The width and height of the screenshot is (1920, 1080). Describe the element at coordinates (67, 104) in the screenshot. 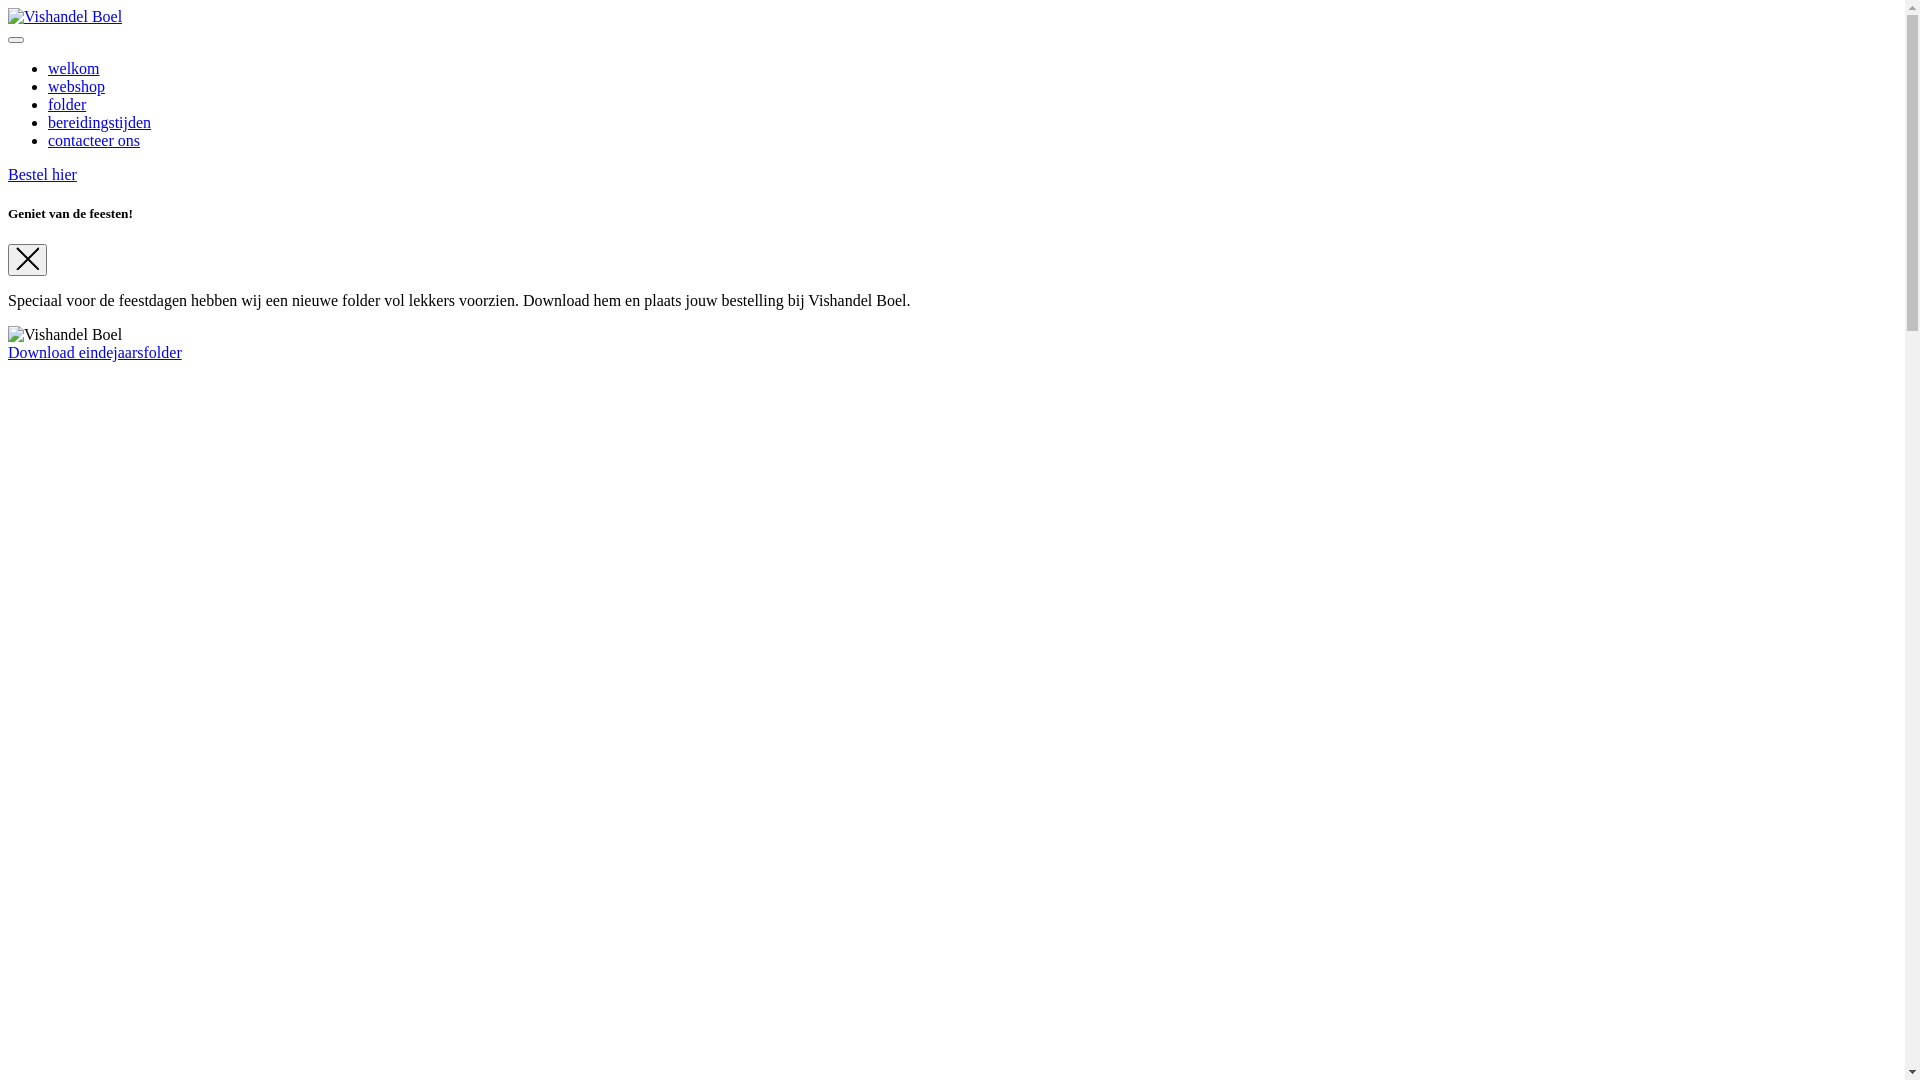

I see `folder` at that location.